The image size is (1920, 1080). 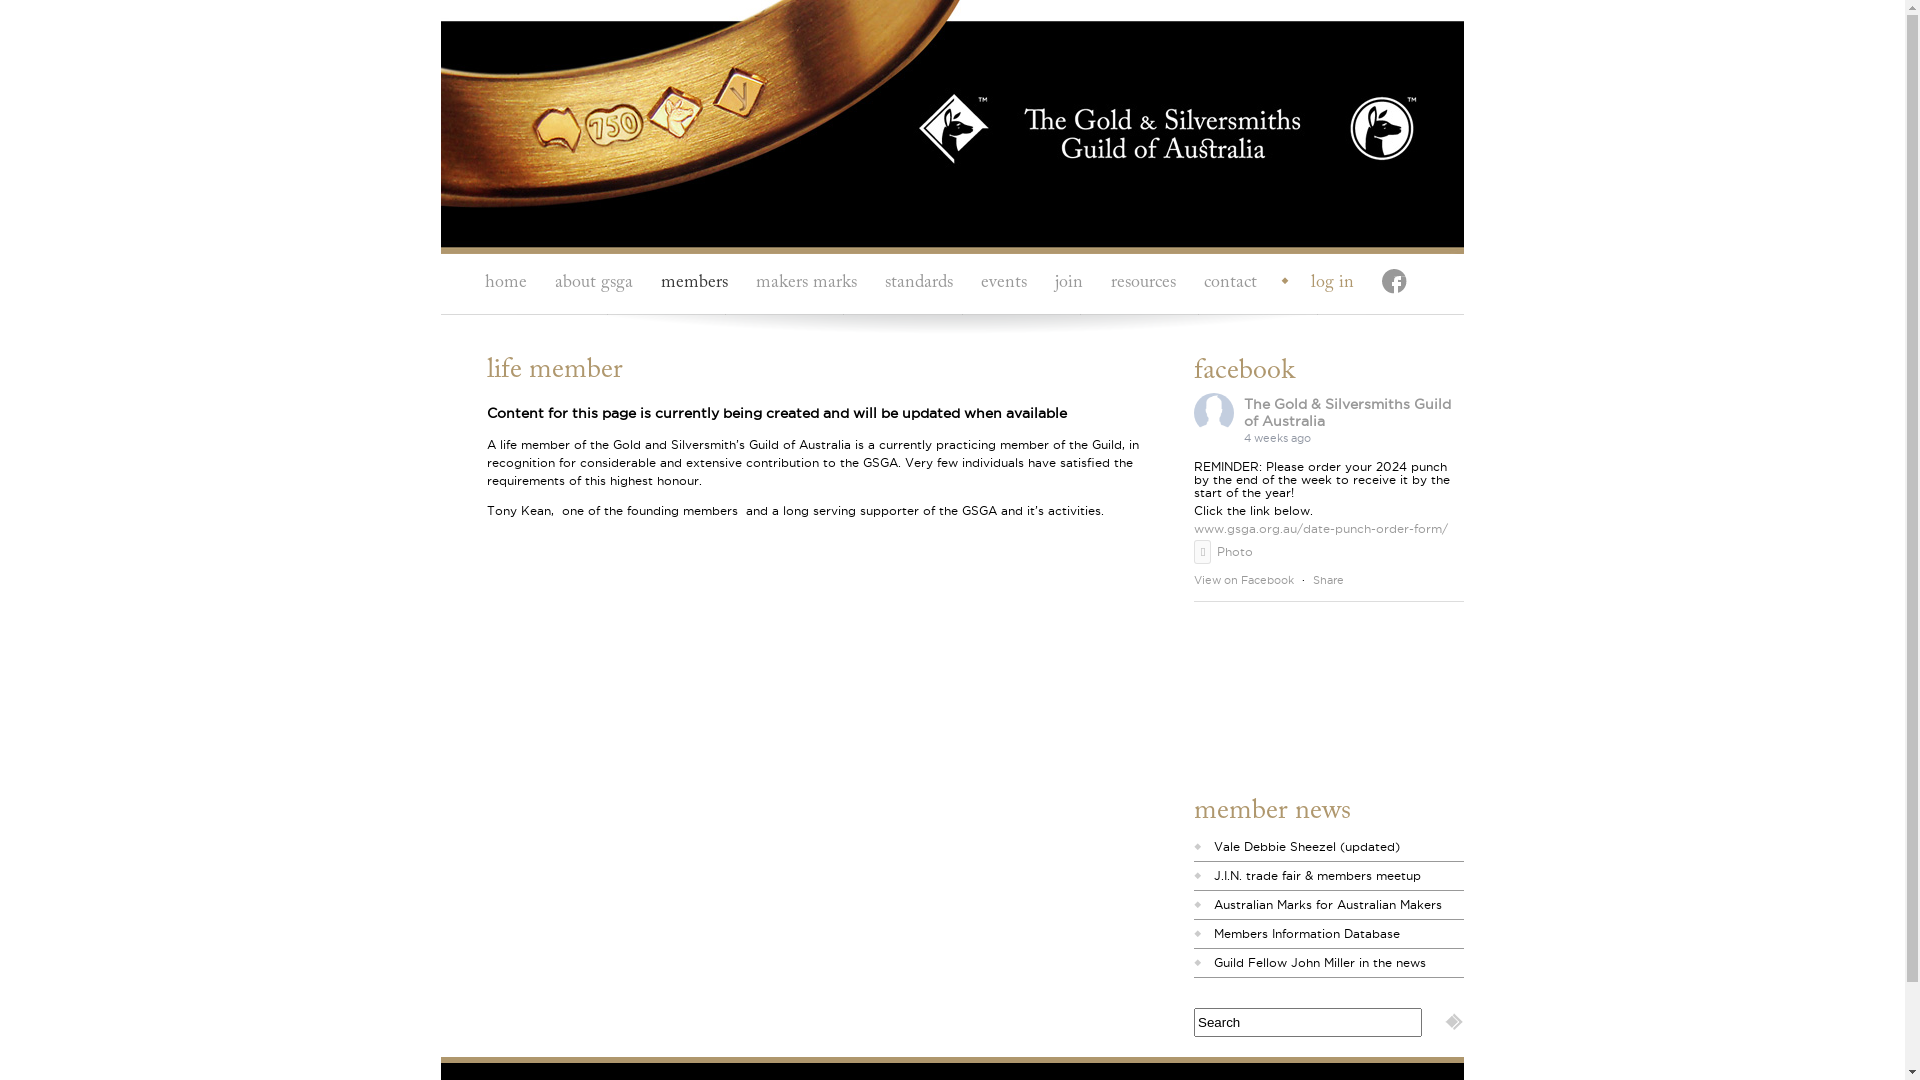 I want to click on home, so click(x=506, y=284).